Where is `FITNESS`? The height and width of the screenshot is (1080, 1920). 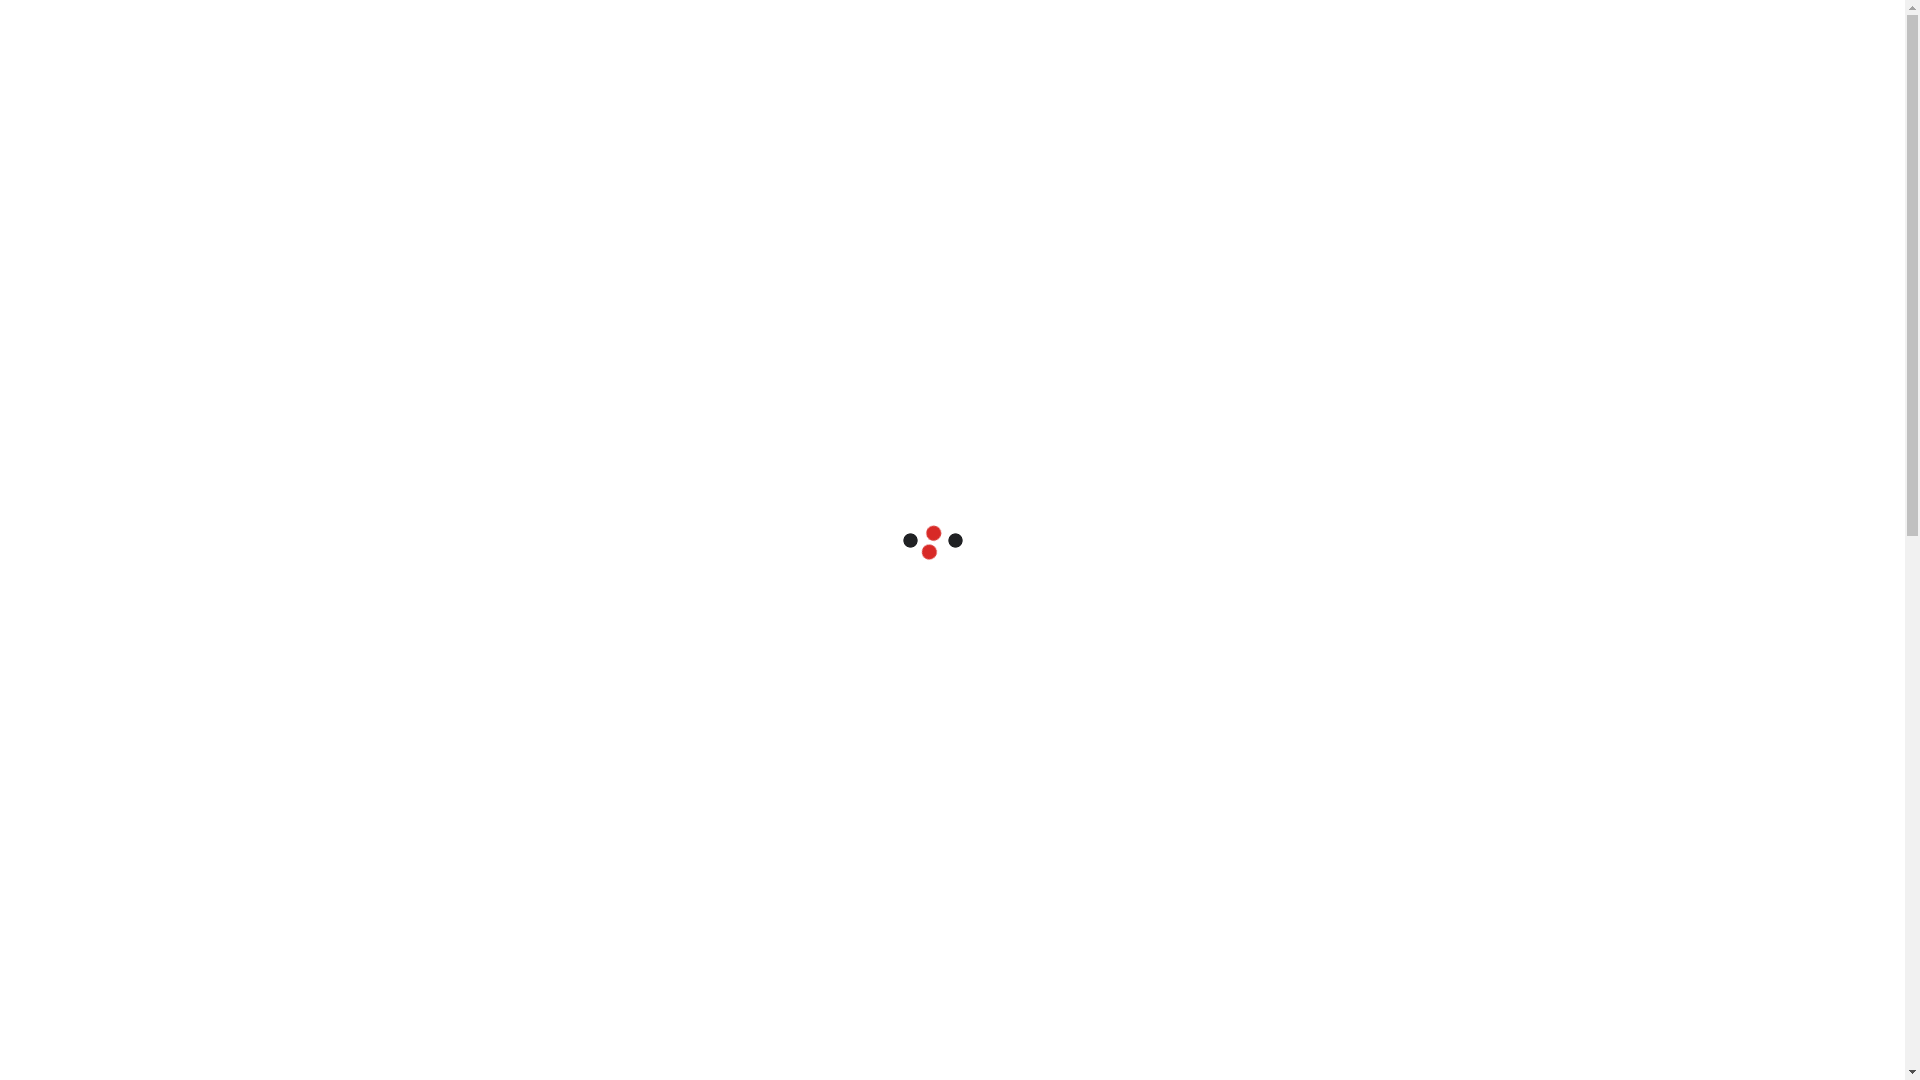 FITNESS is located at coordinates (519, 133).